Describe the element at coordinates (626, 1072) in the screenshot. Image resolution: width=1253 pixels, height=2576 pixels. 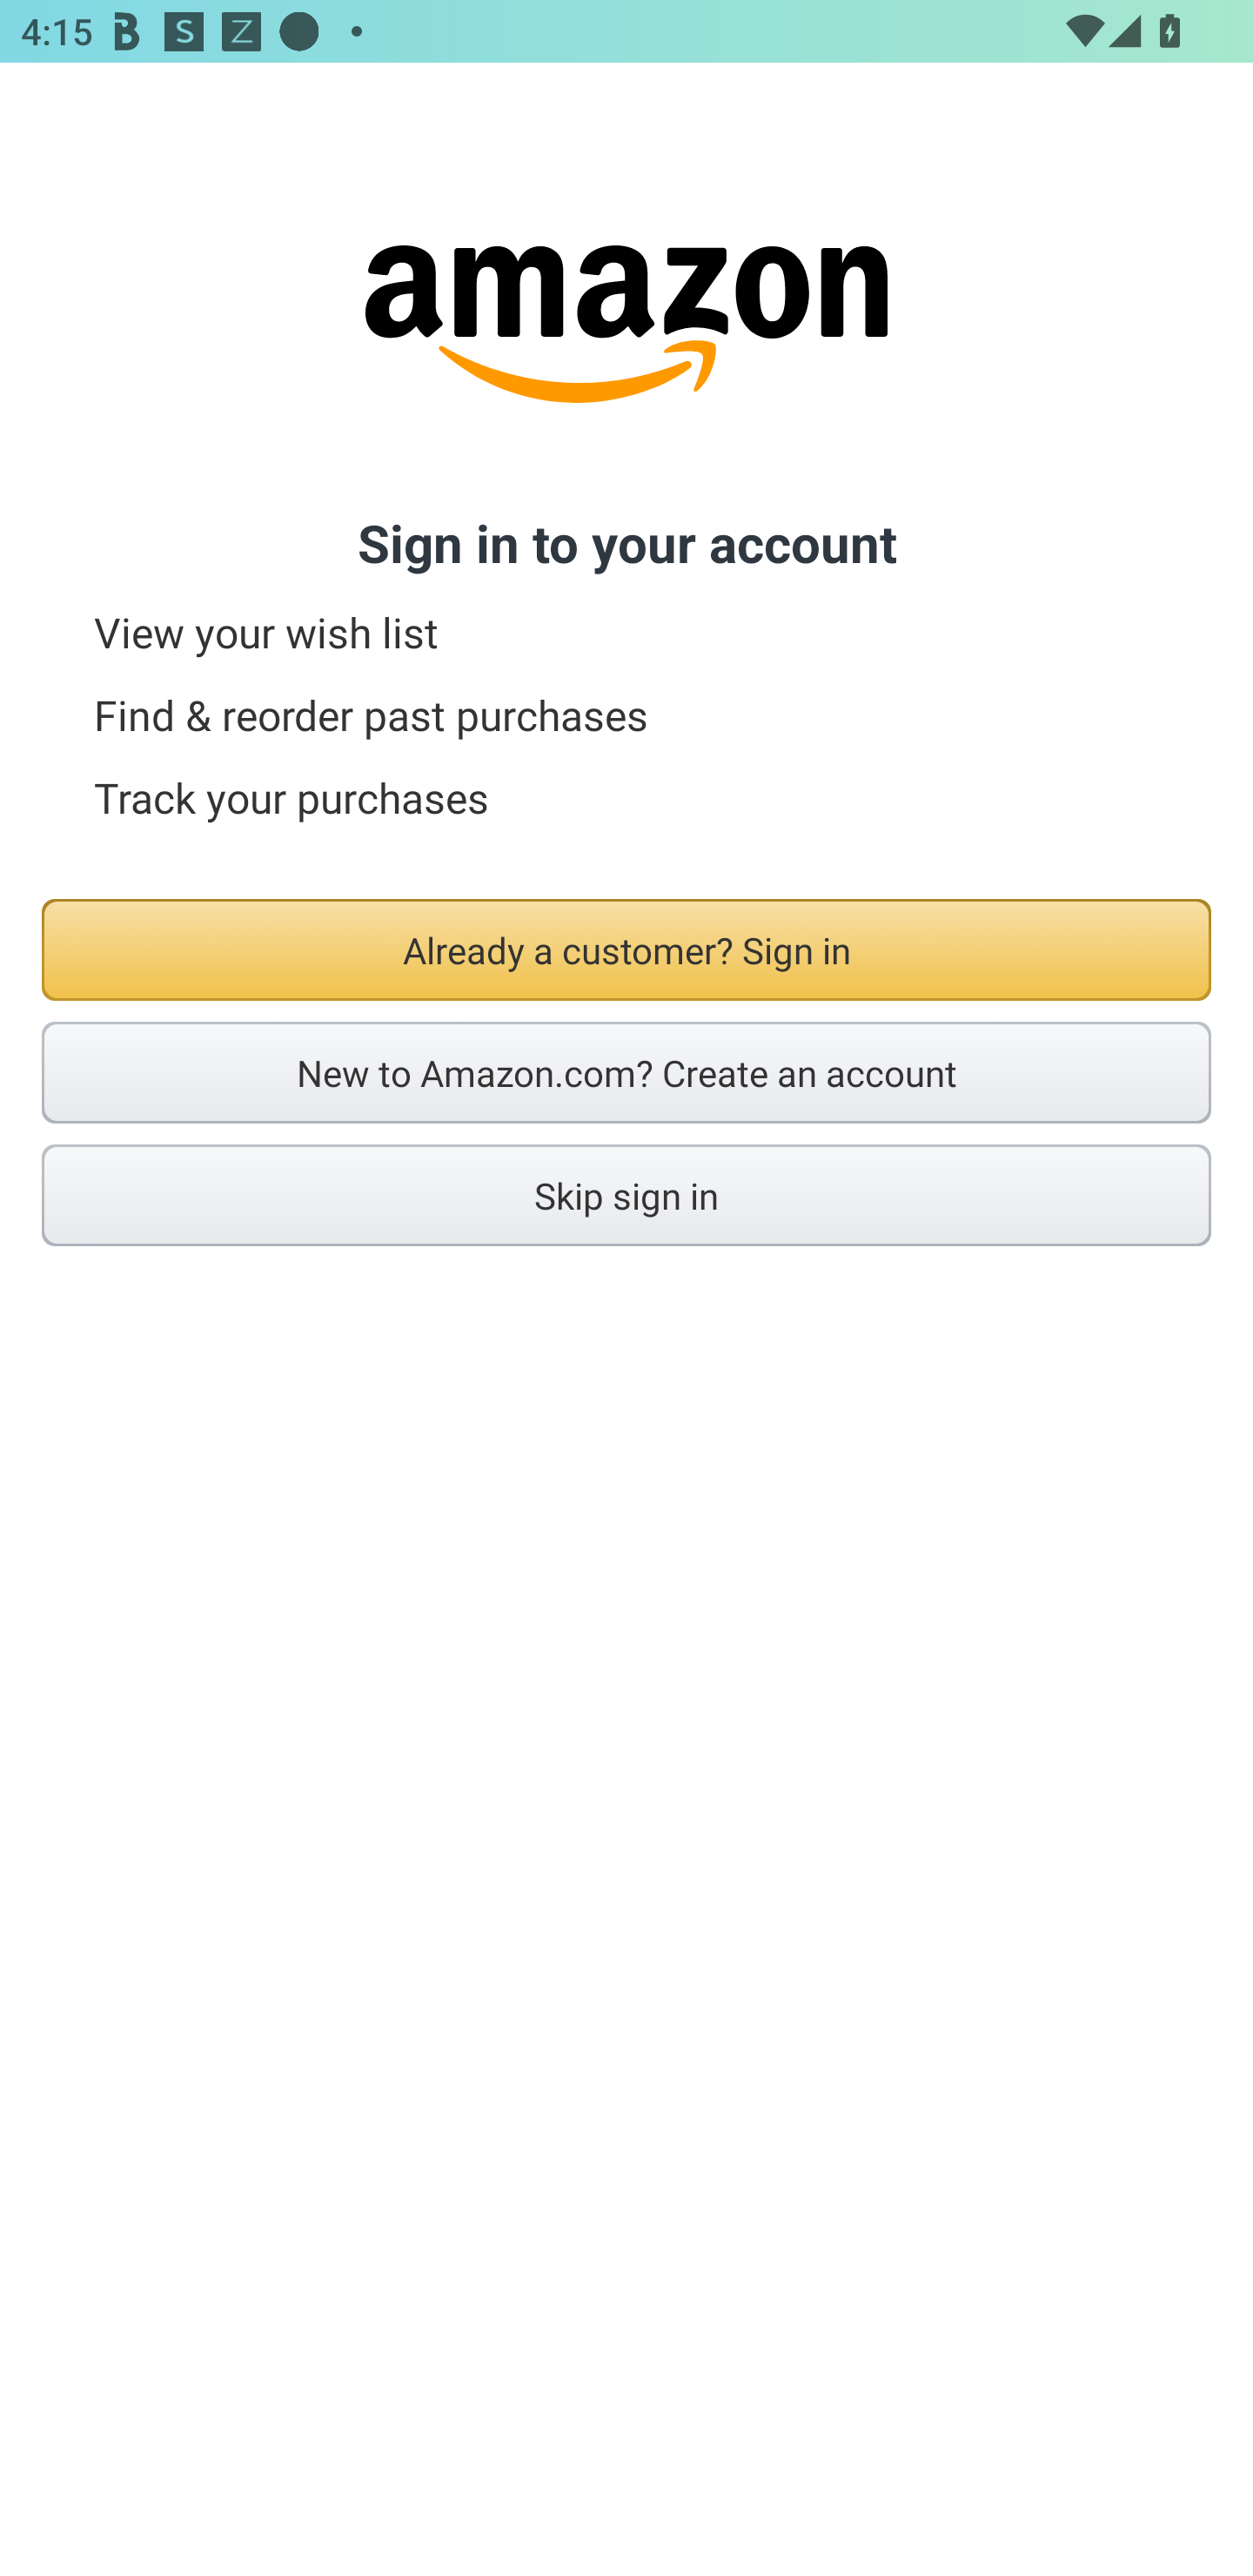
I see `New to Amazon.com? Create an account` at that location.